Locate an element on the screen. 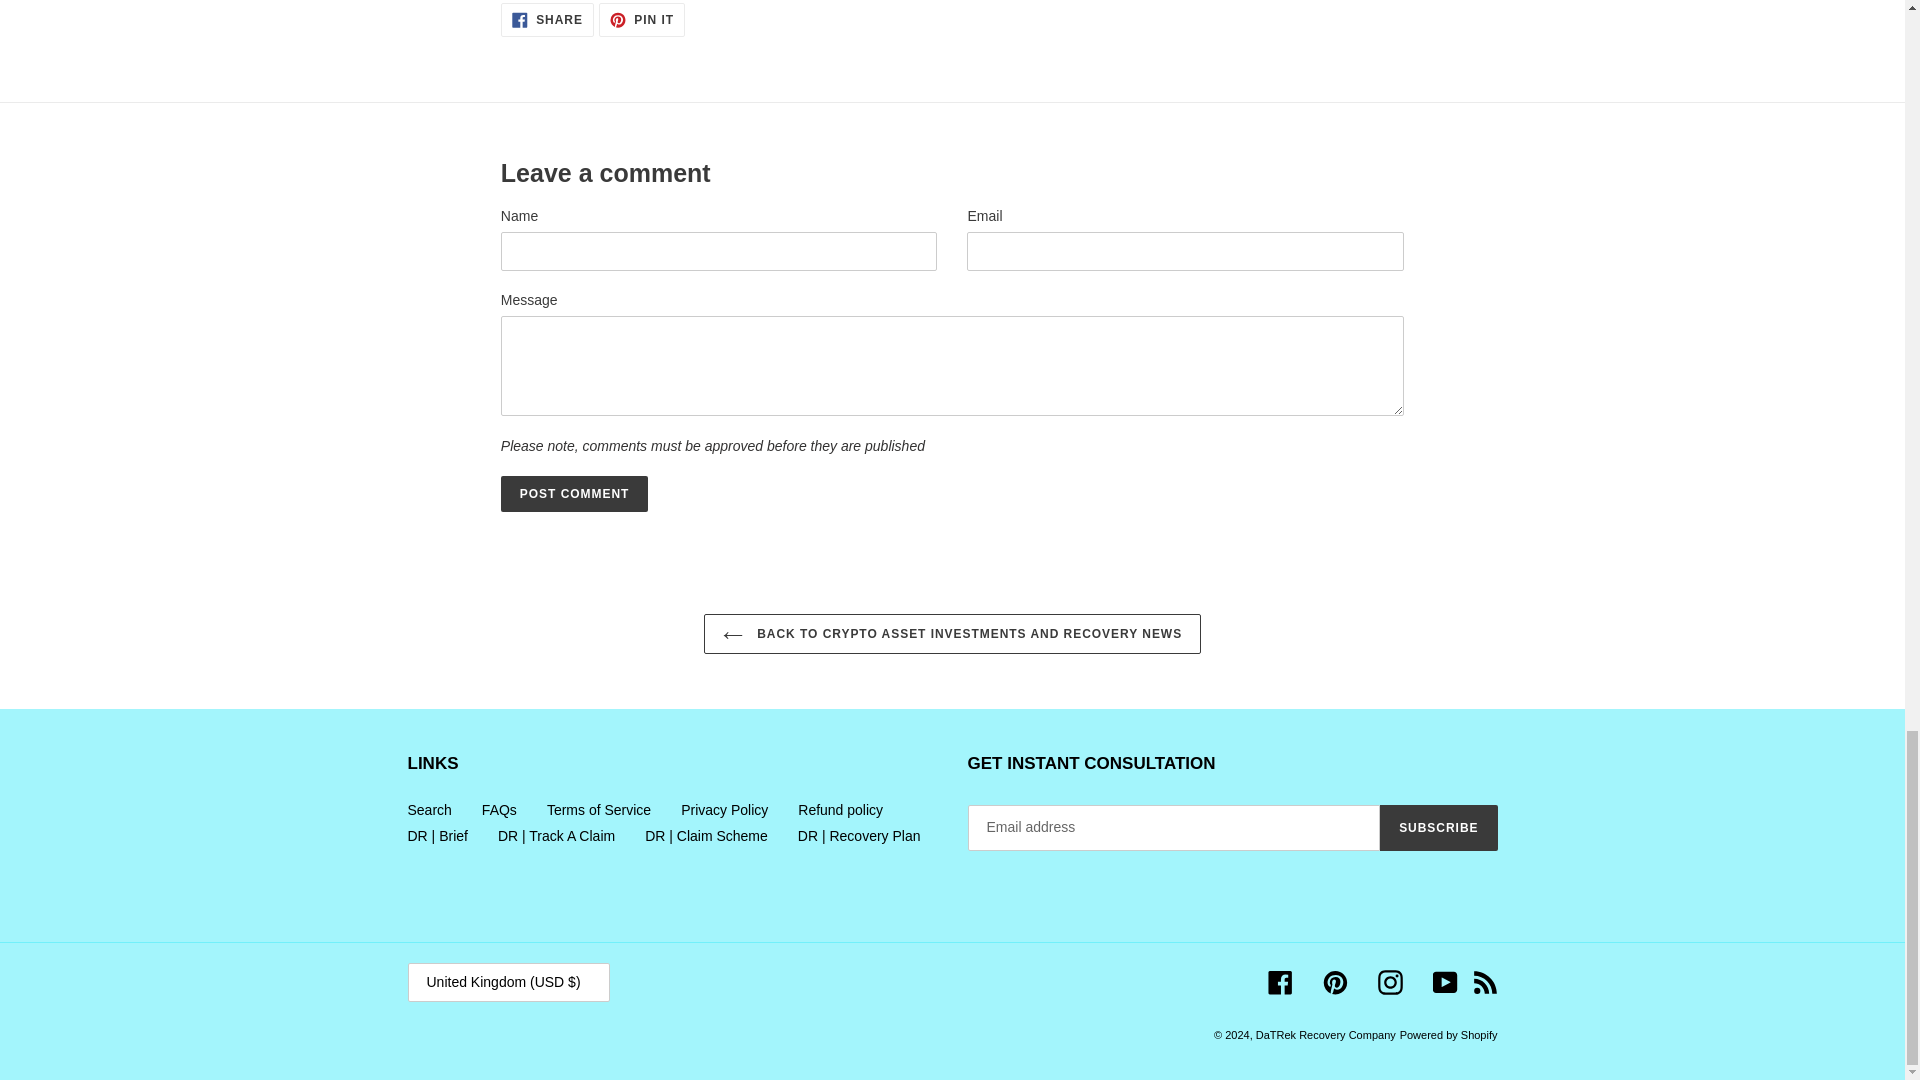 The width and height of the screenshot is (1920, 1080). FAQs is located at coordinates (642, 20).